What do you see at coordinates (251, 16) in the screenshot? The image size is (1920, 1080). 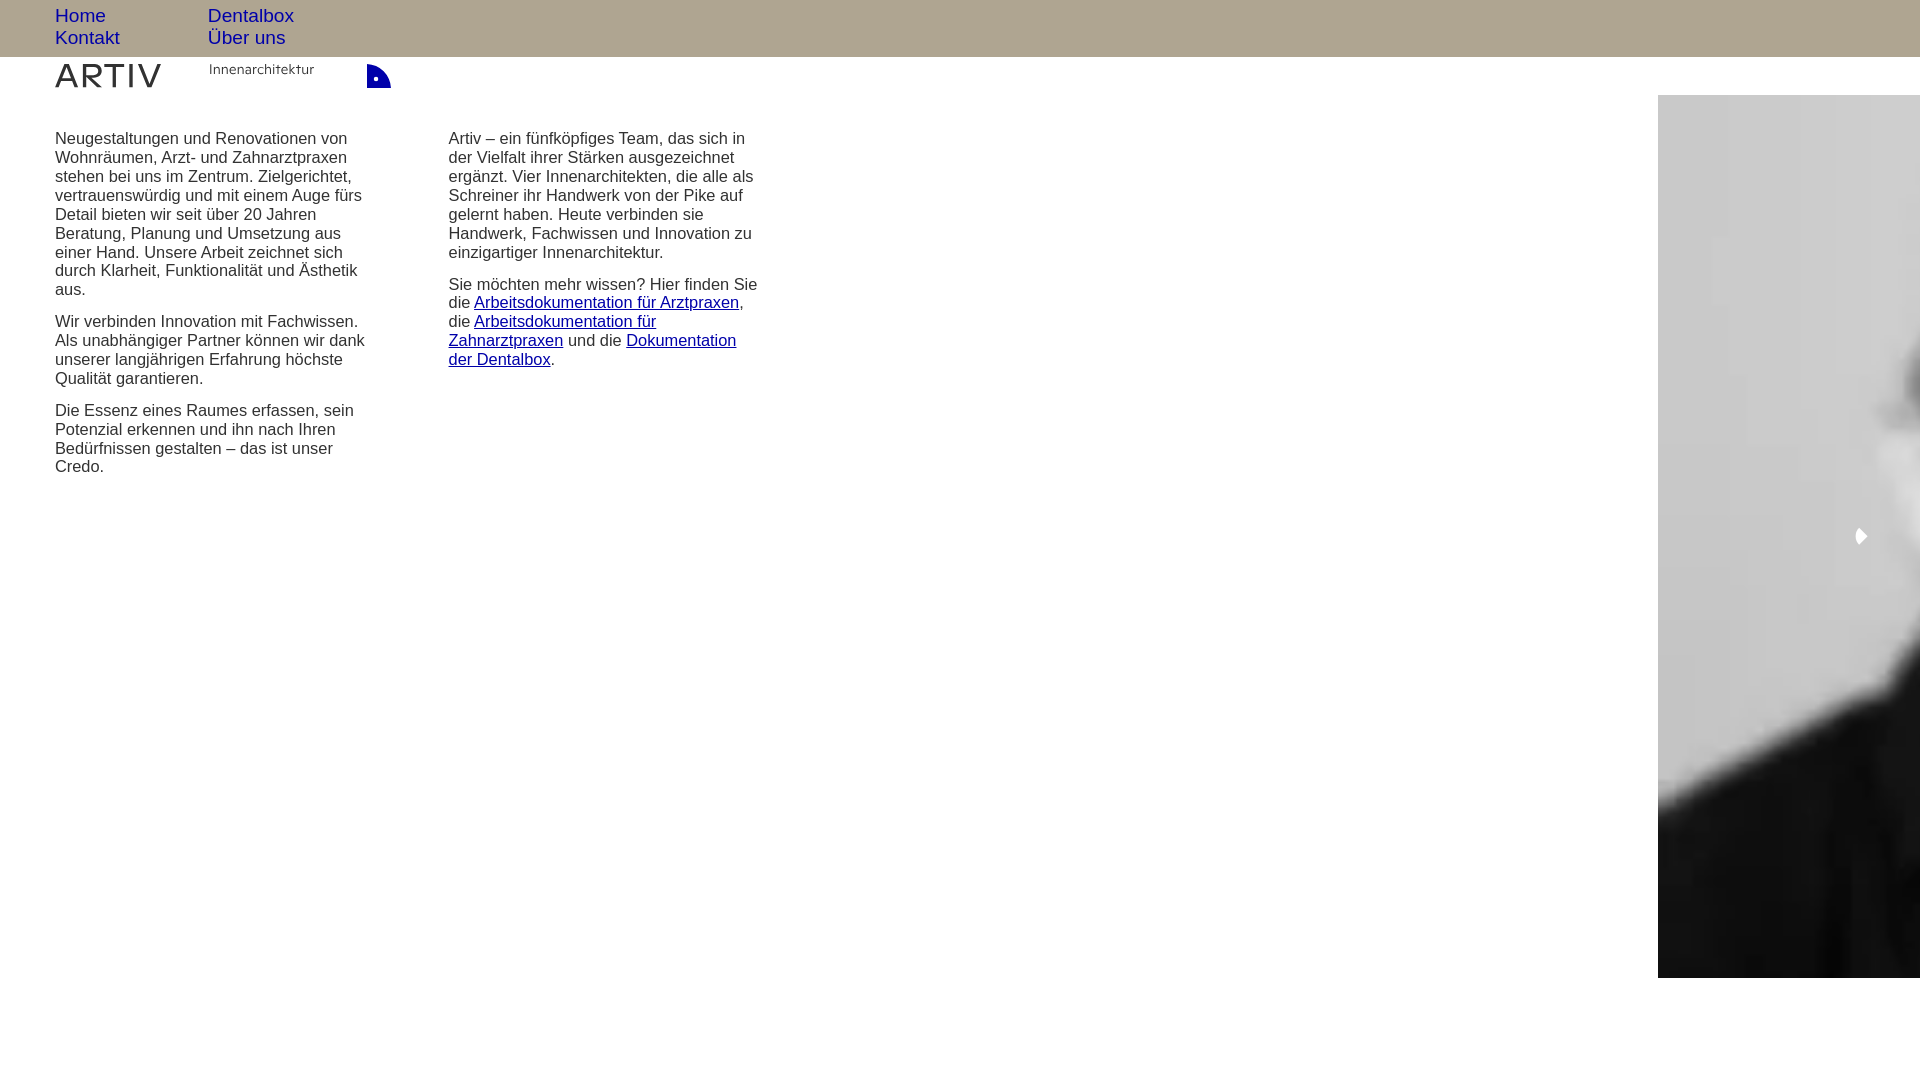 I see `Dentalbox` at bounding box center [251, 16].